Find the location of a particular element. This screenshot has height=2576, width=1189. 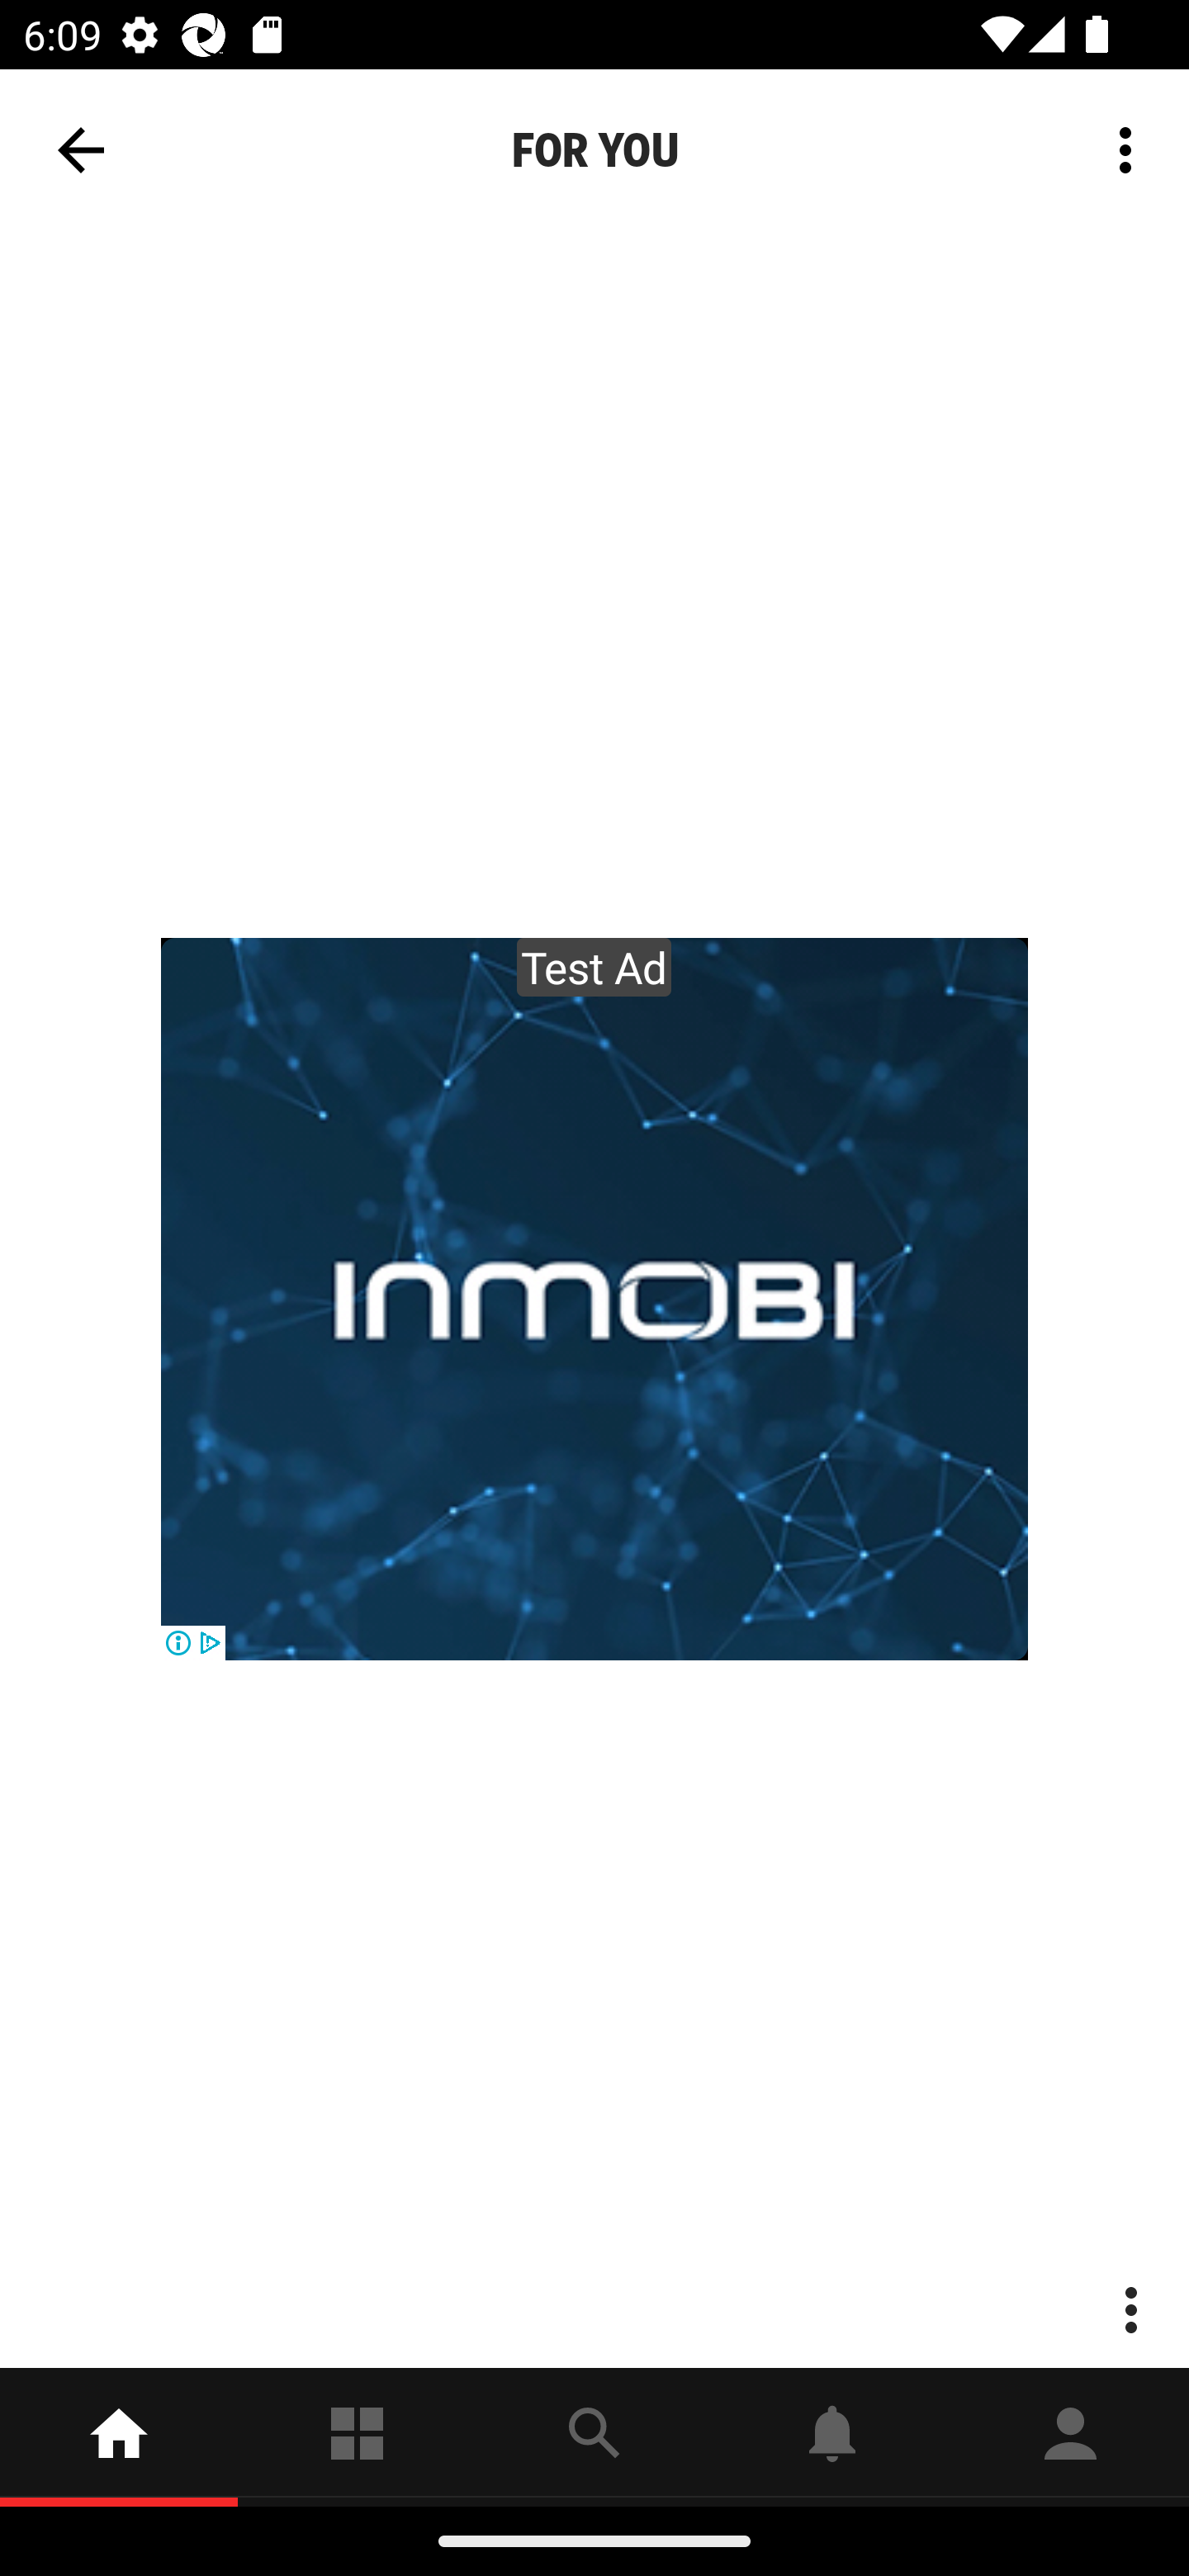

explore is located at coordinates (594, 2436).